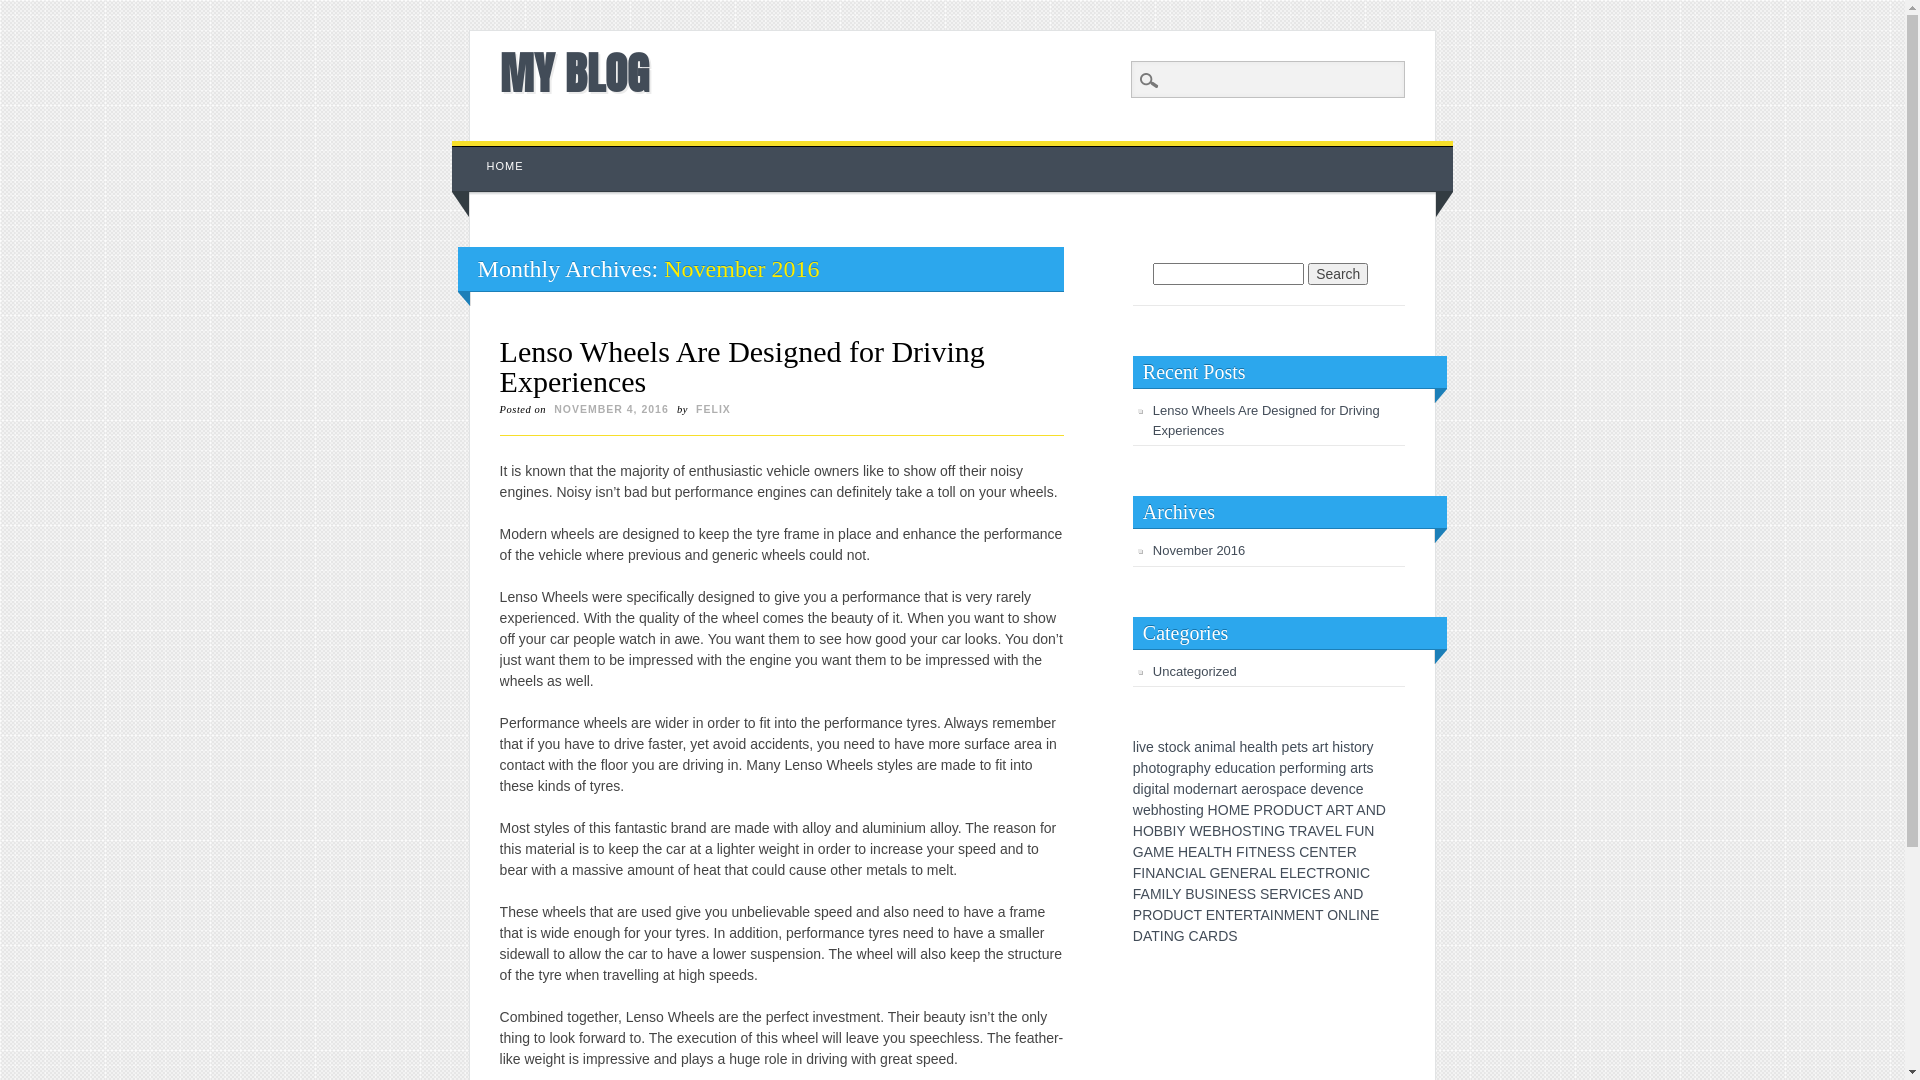  I want to click on o, so click(1152, 768).